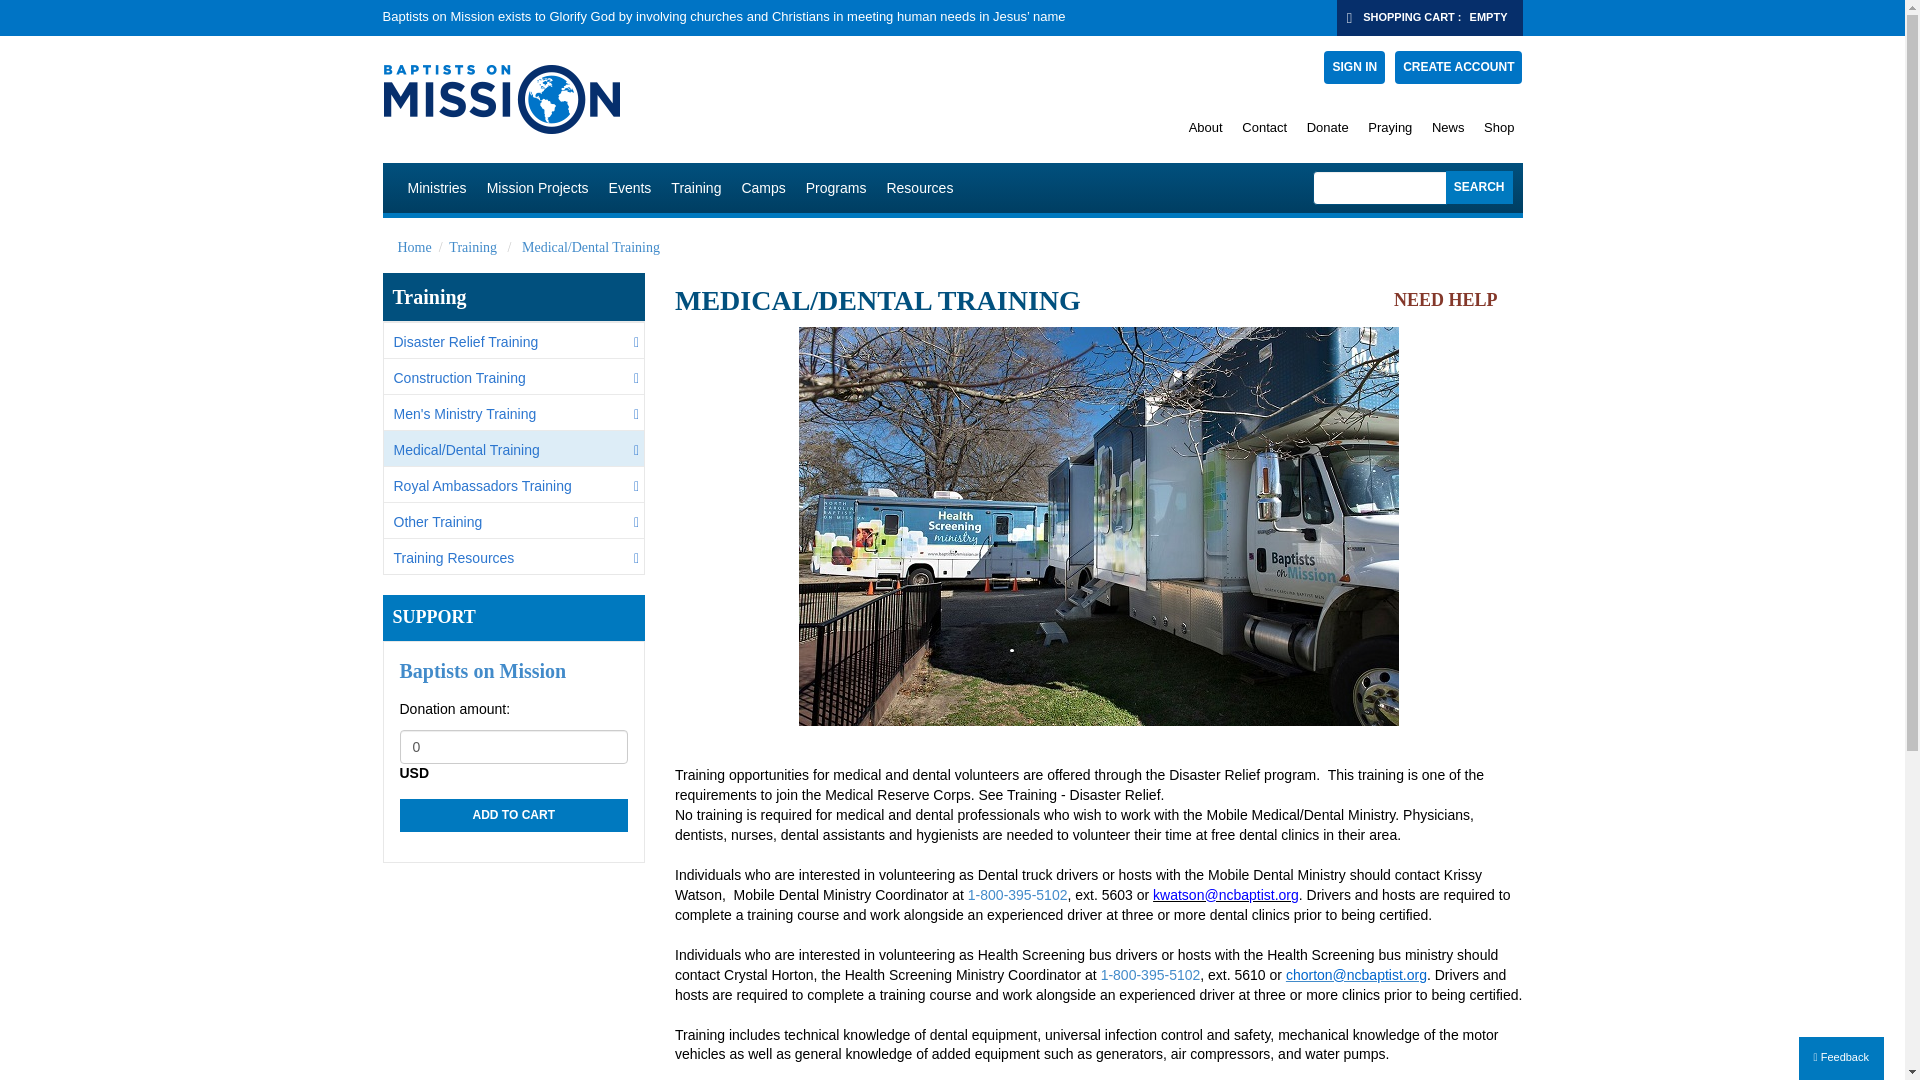 The image size is (1920, 1080). I want to click on Contact, so click(1264, 127).